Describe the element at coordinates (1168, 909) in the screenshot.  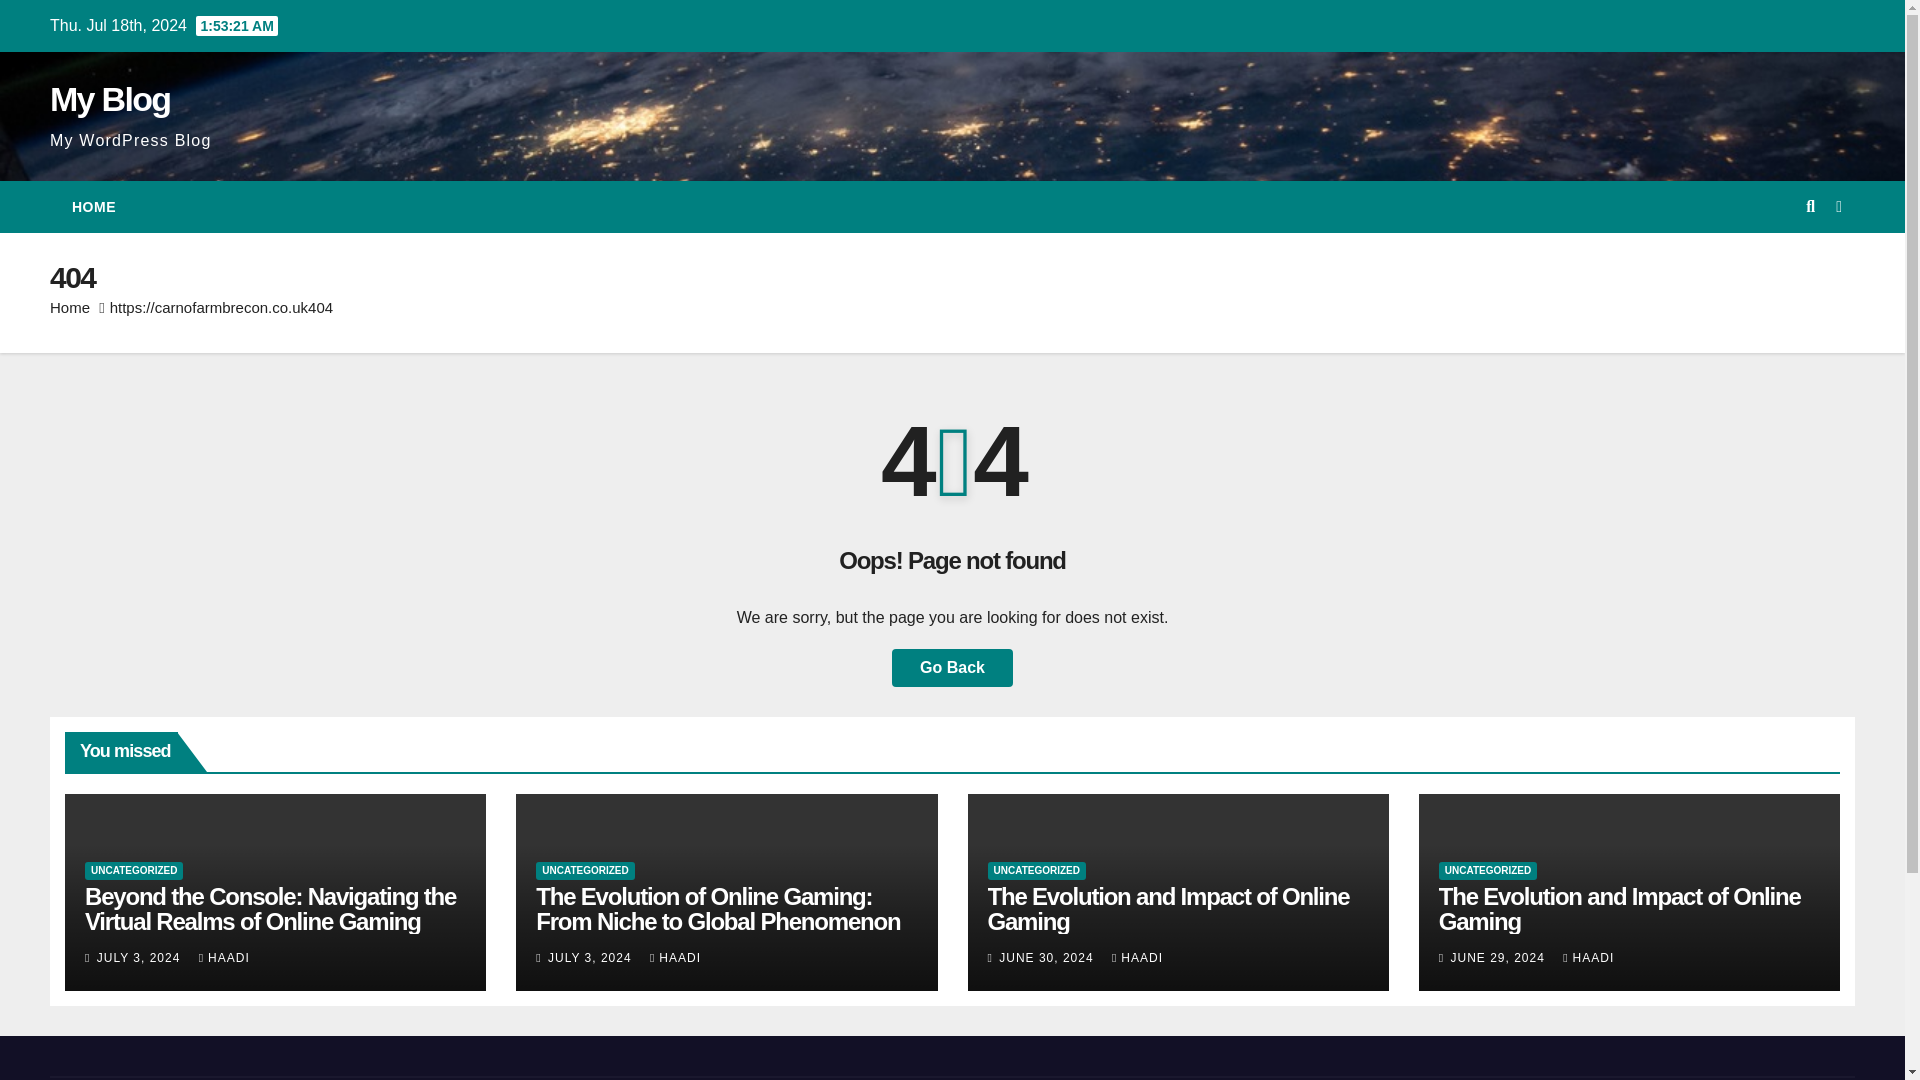
I see `Permalink to: The Evolution and Impact of Online Gaming` at that location.